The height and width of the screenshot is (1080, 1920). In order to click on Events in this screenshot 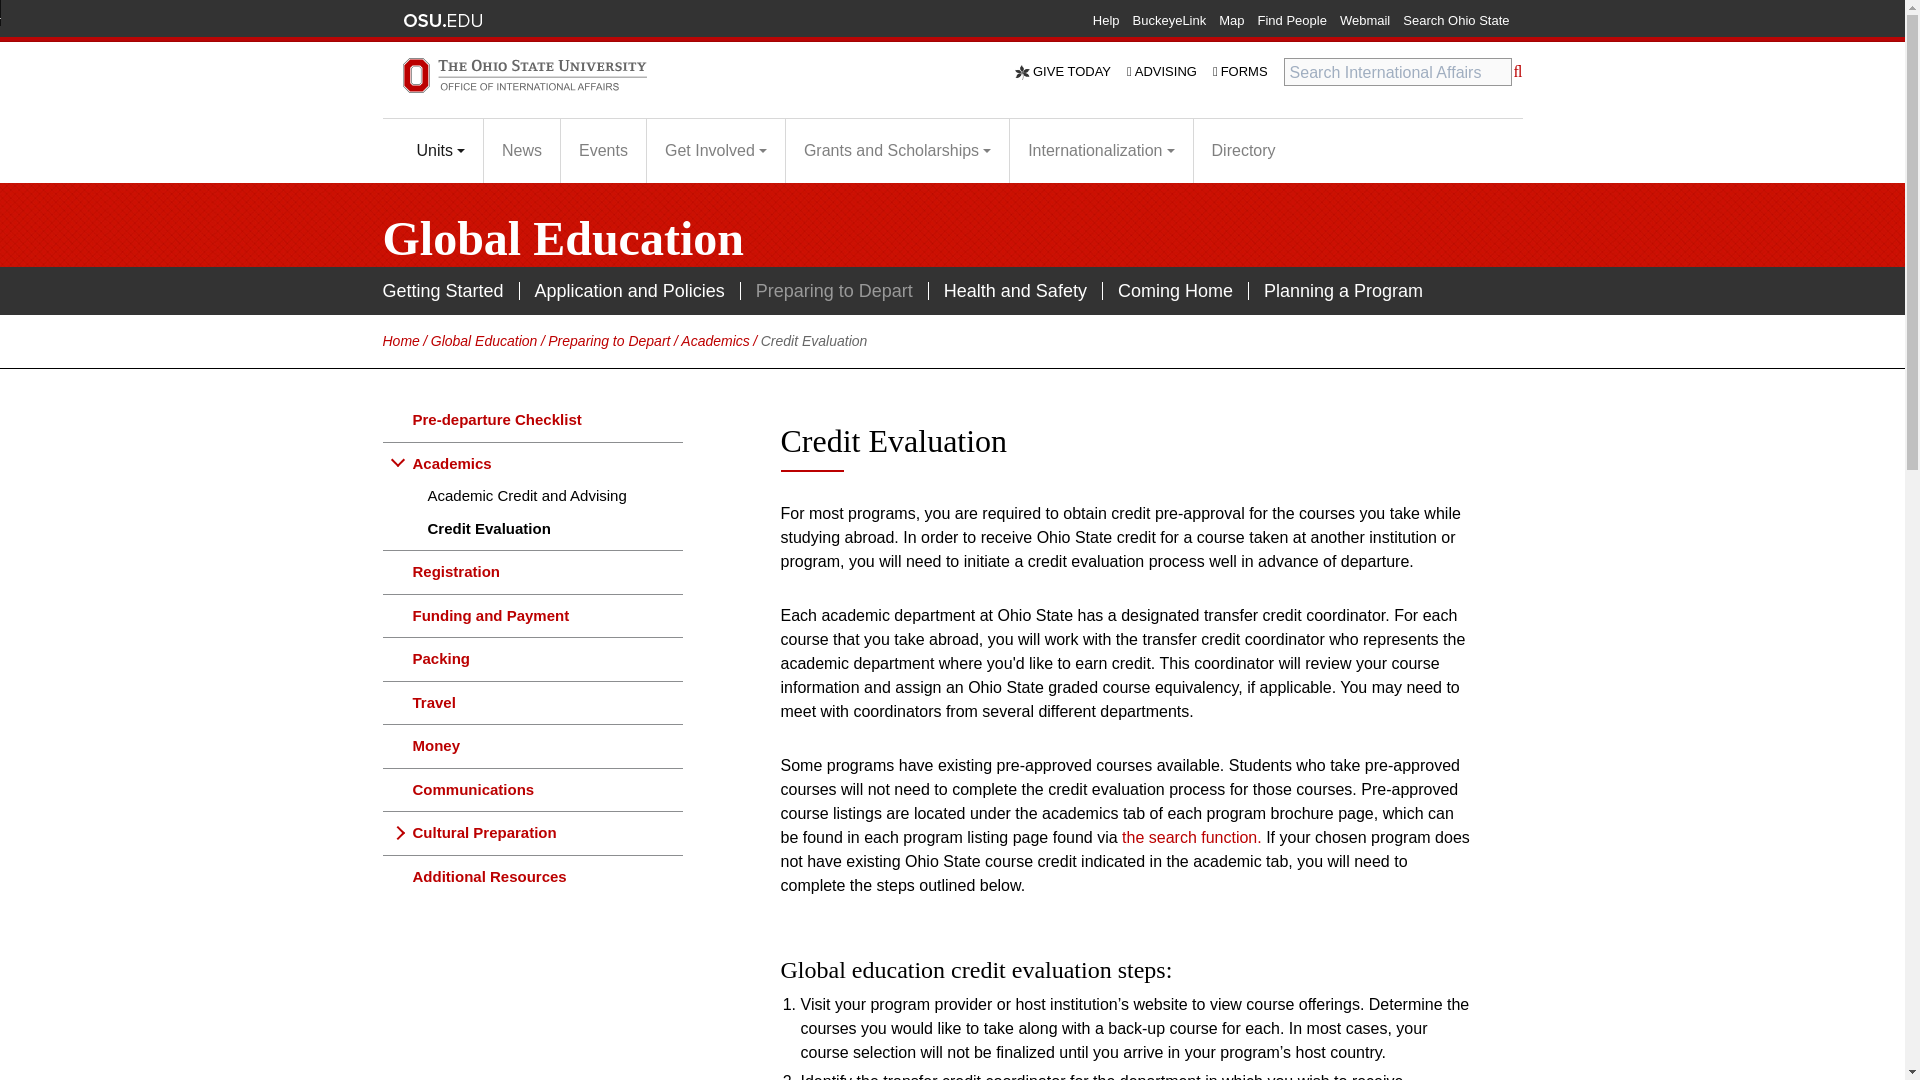, I will do `click(602, 151)`.